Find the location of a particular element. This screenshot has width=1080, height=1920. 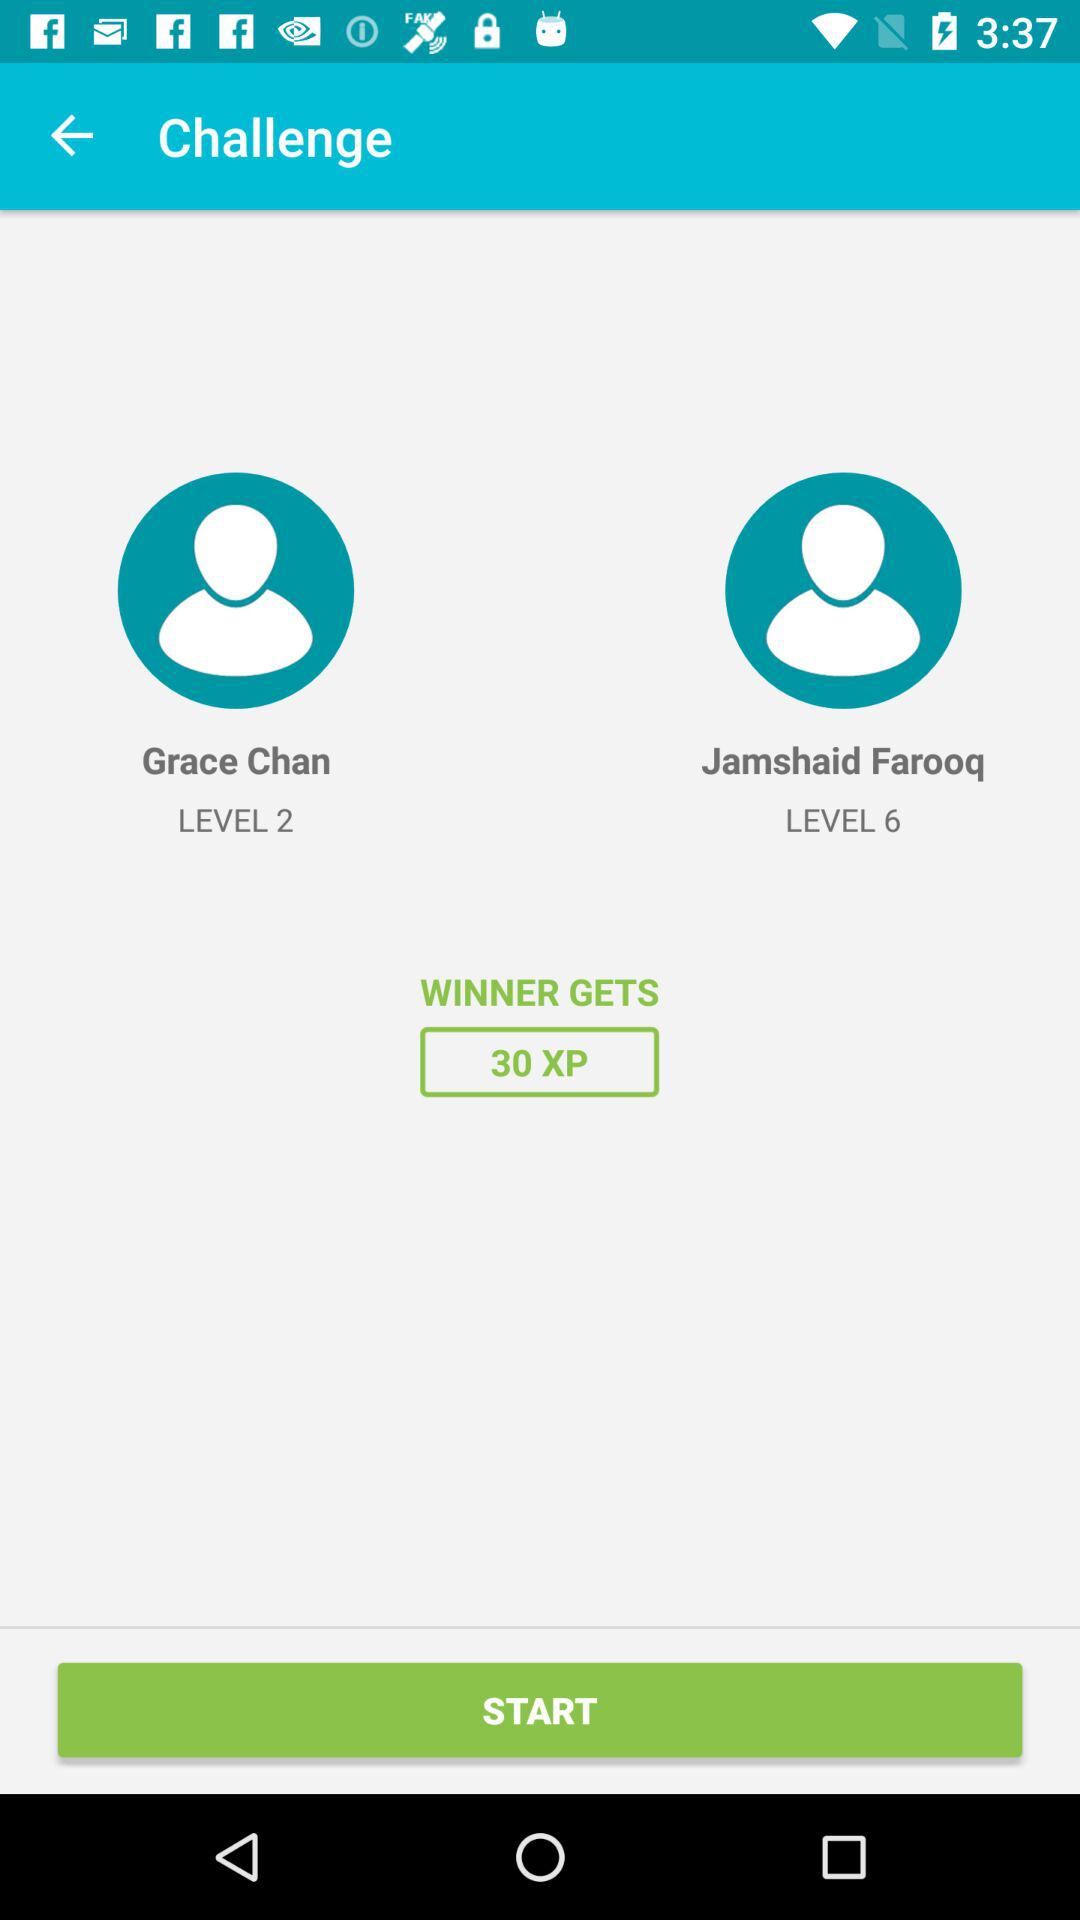

launch the icon at the top right corner is located at coordinates (843, 590).